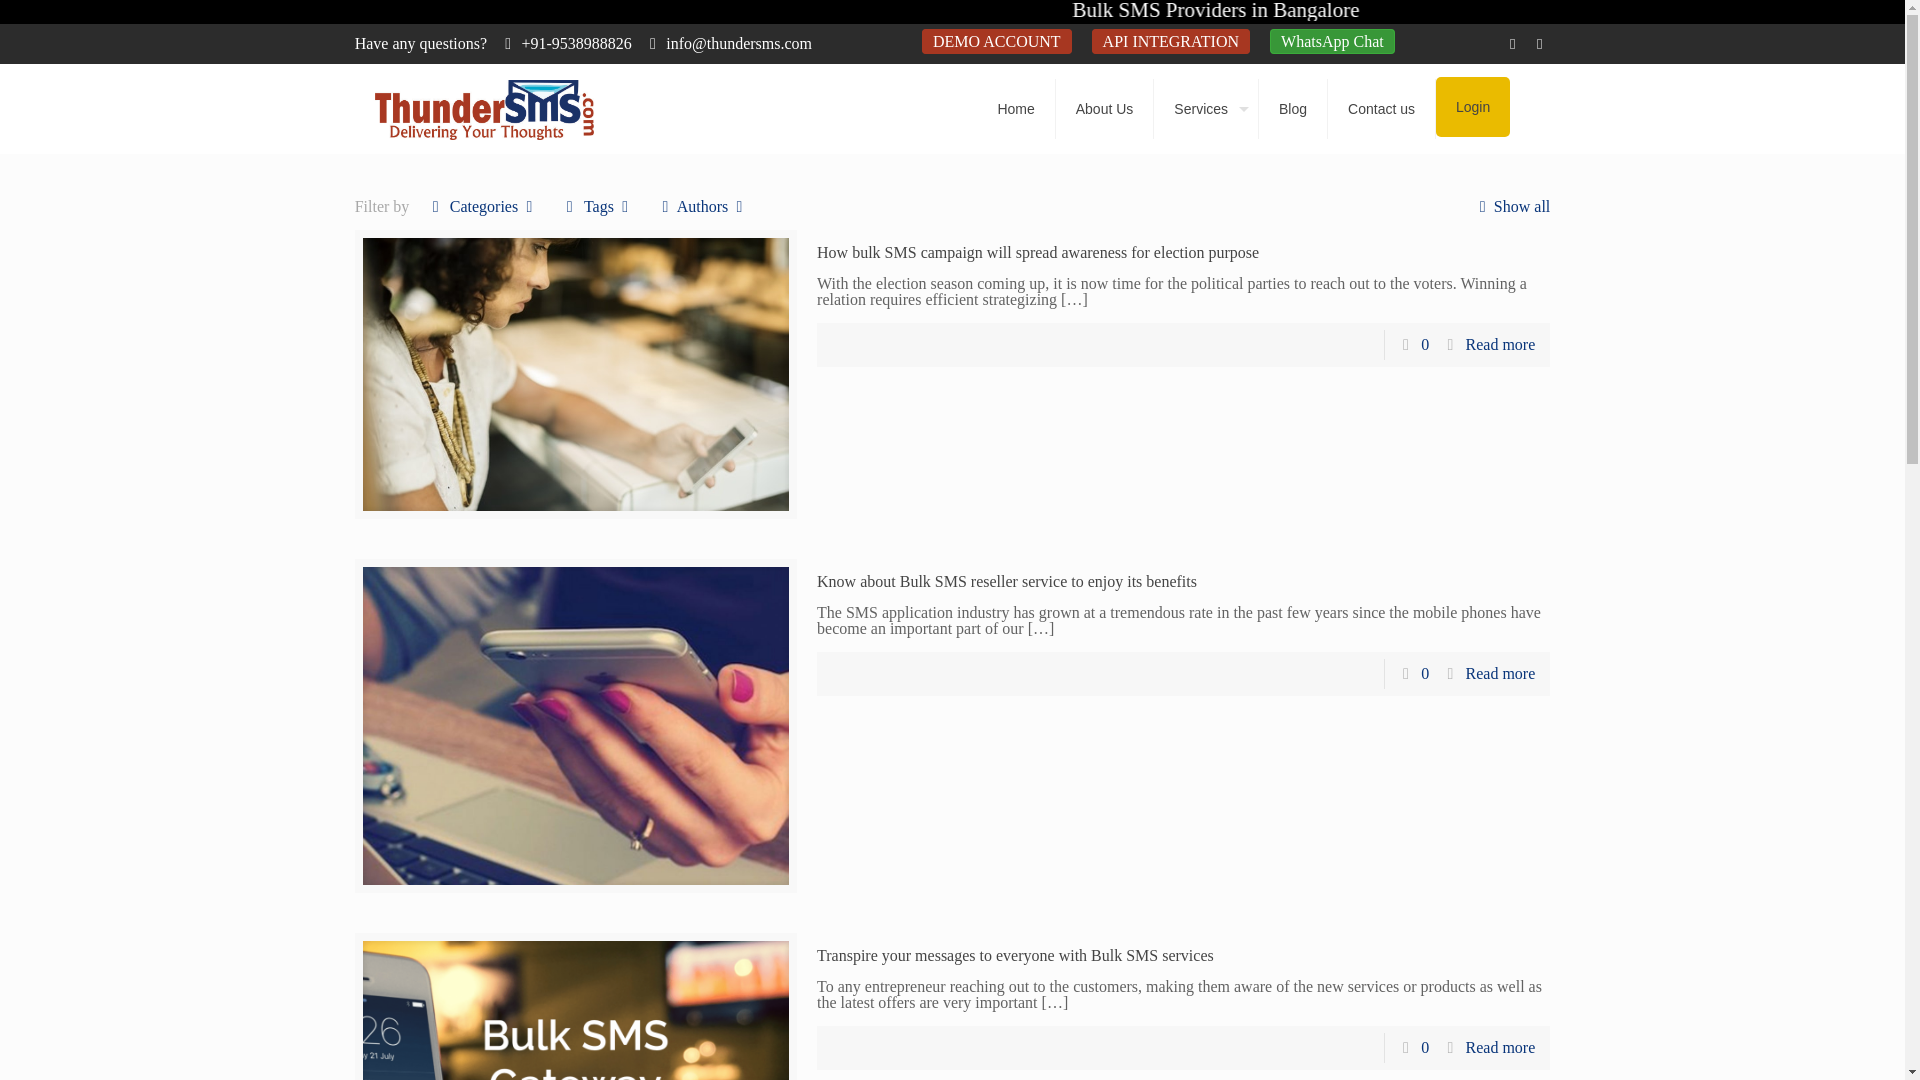 The image size is (1920, 1080). What do you see at coordinates (1170, 42) in the screenshot?
I see `API INTEGRATION` at bounding box center [1170, 42].